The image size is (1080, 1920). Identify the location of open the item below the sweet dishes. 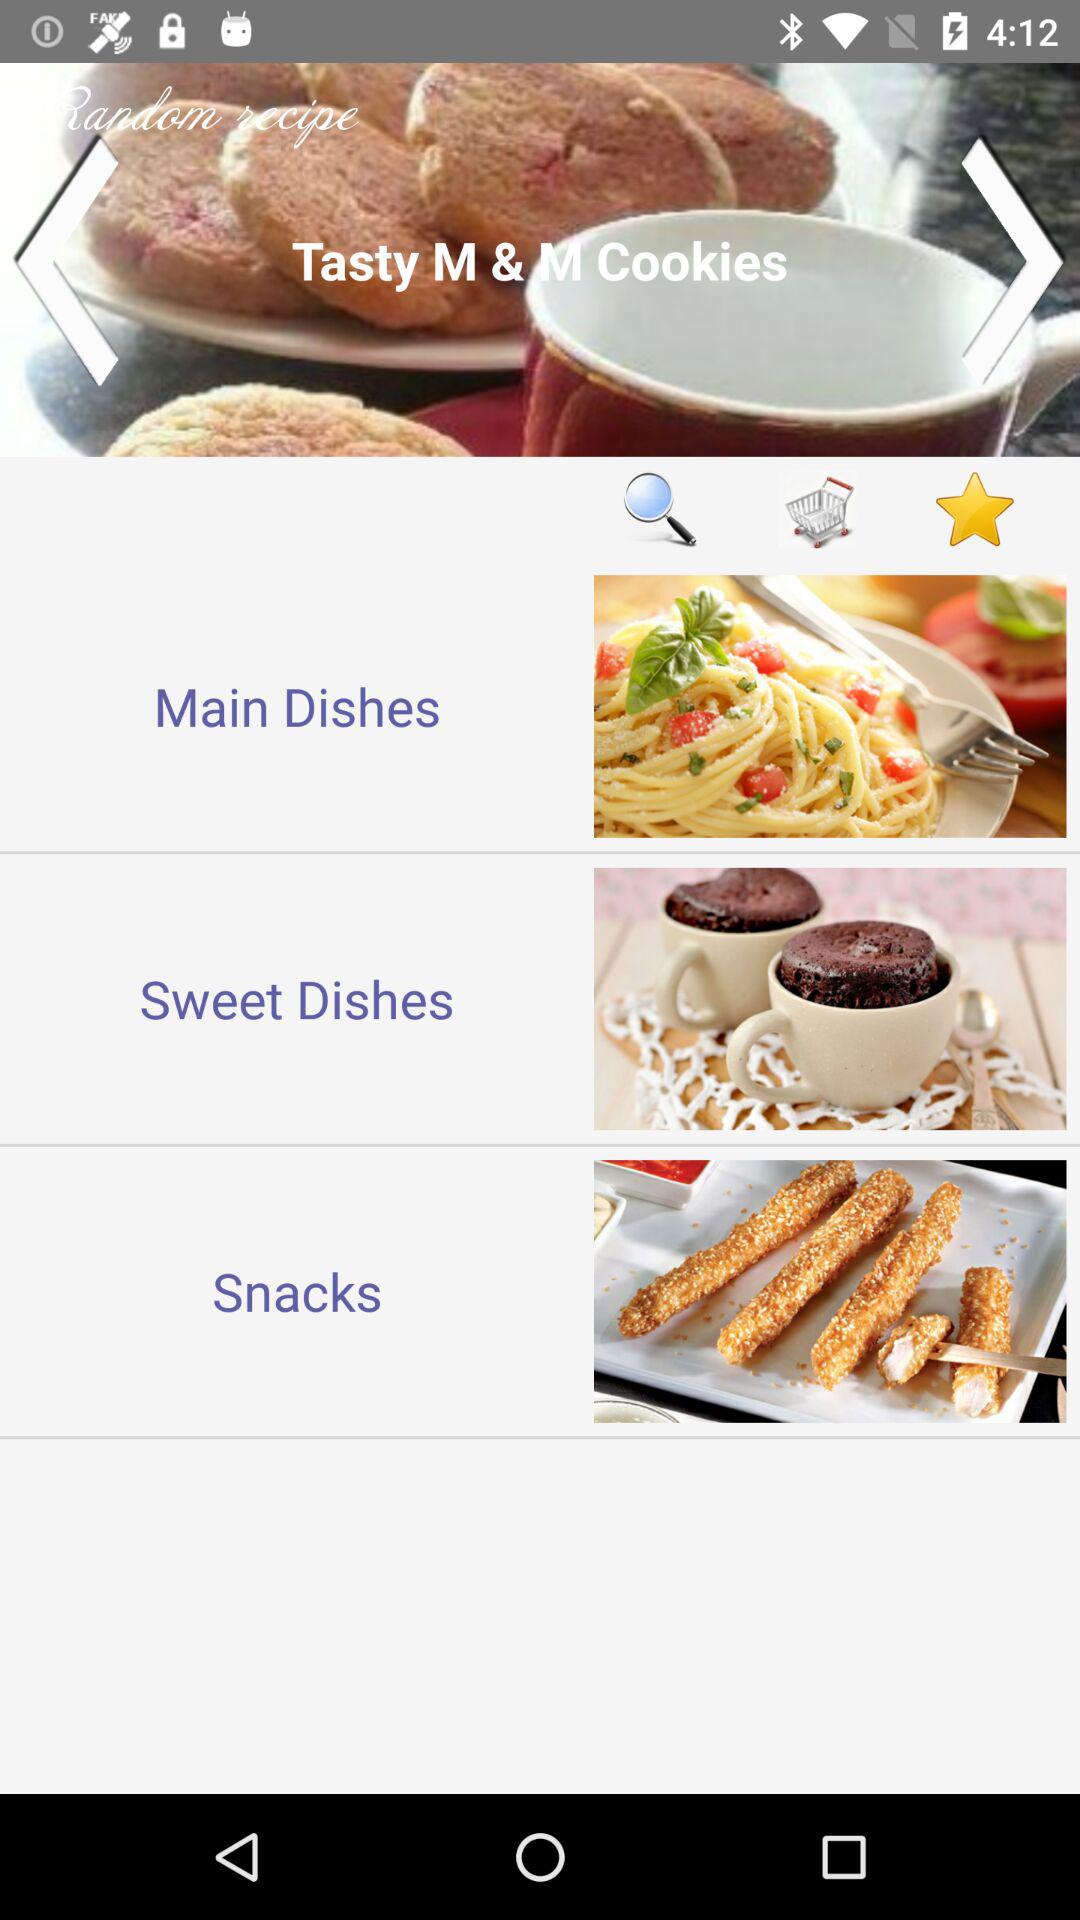
(297, 1290).